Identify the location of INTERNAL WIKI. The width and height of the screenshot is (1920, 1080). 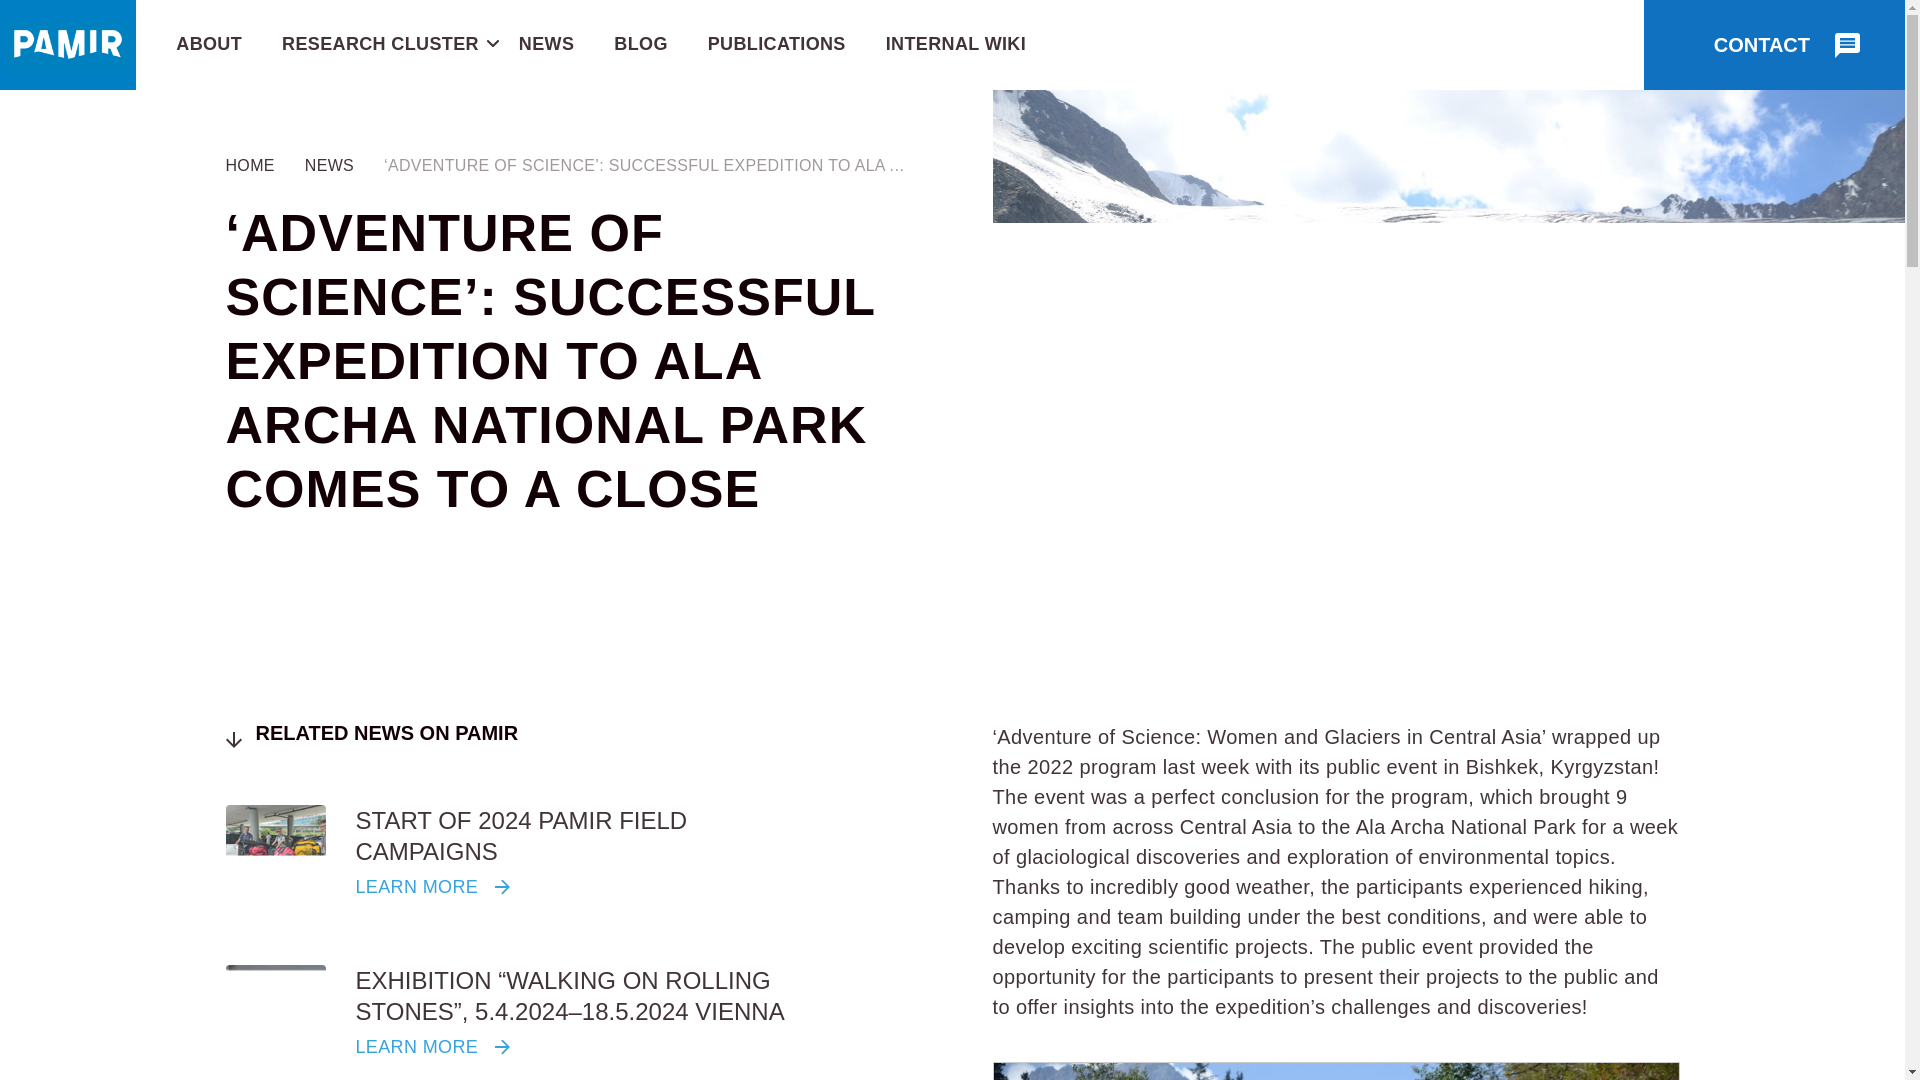
(955, 44).